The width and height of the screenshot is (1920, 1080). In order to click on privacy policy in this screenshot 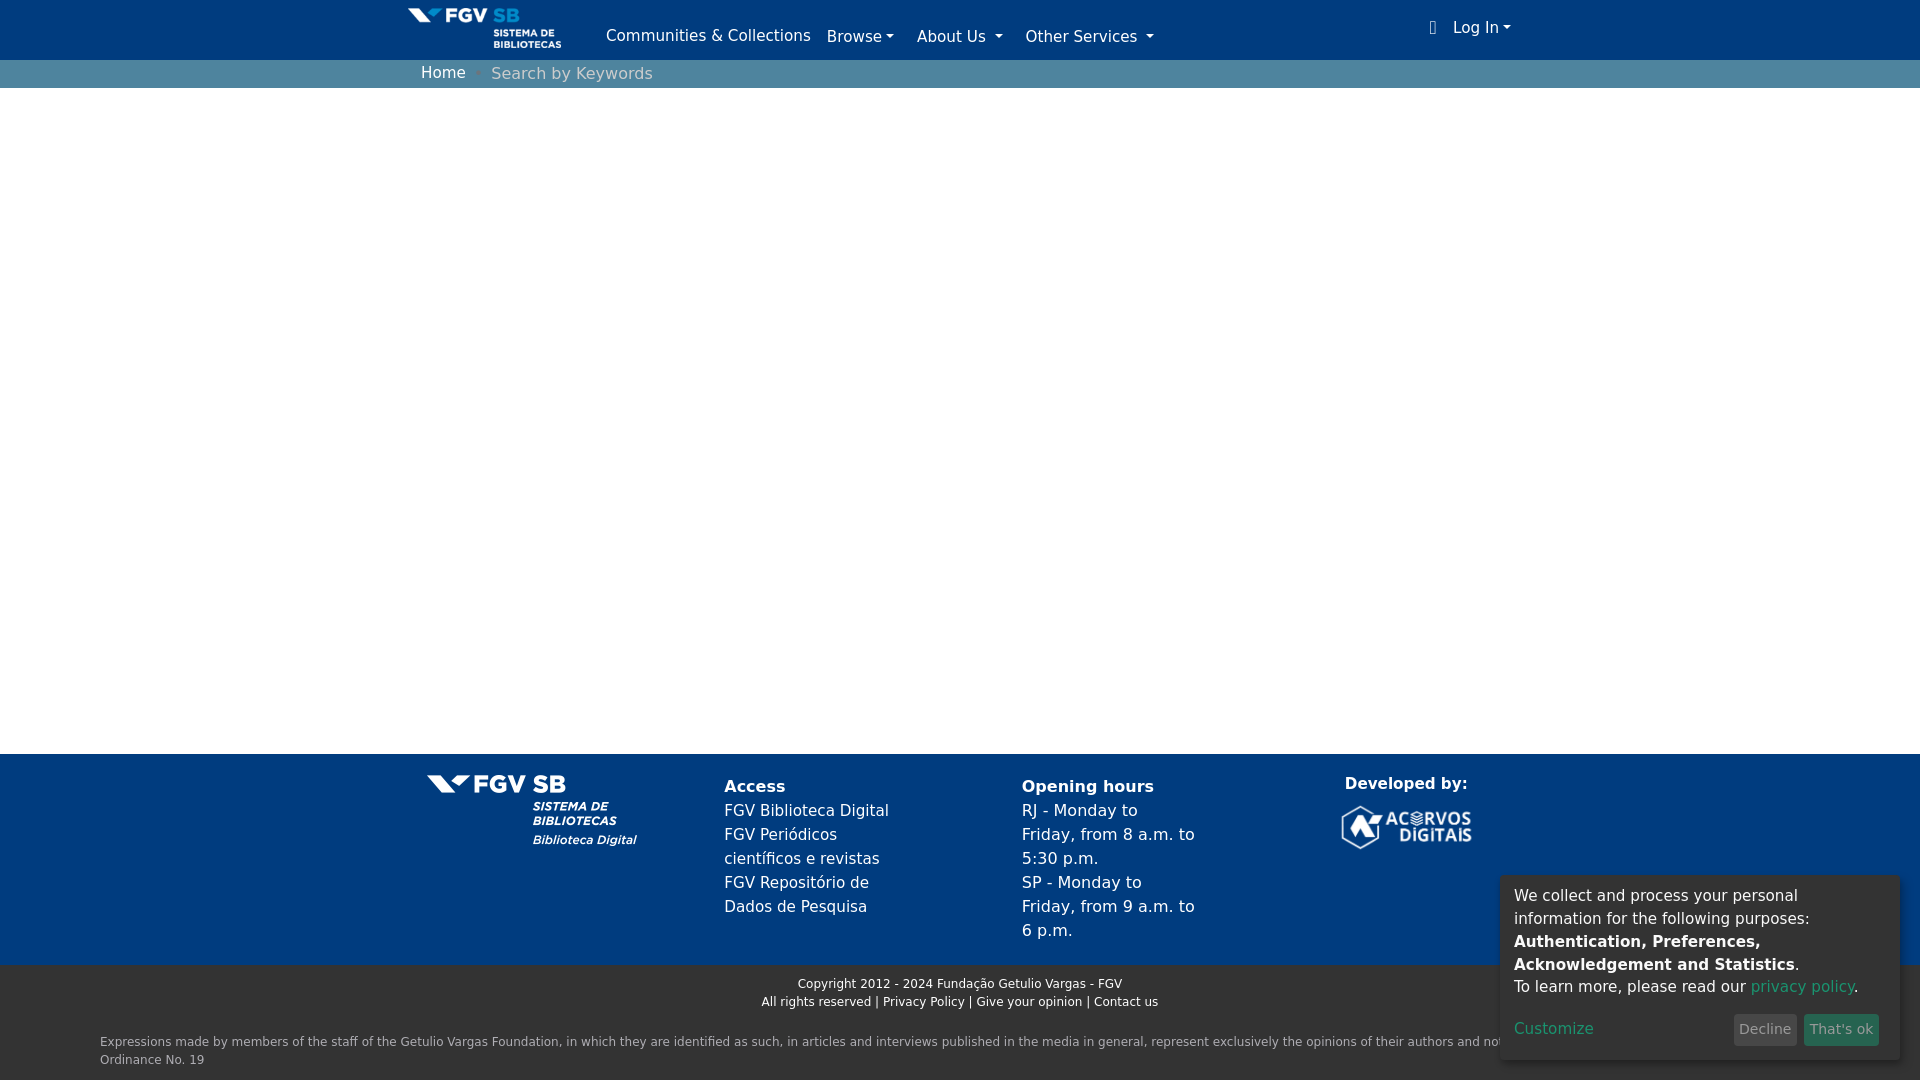, I will do `click(1802, 986)`.